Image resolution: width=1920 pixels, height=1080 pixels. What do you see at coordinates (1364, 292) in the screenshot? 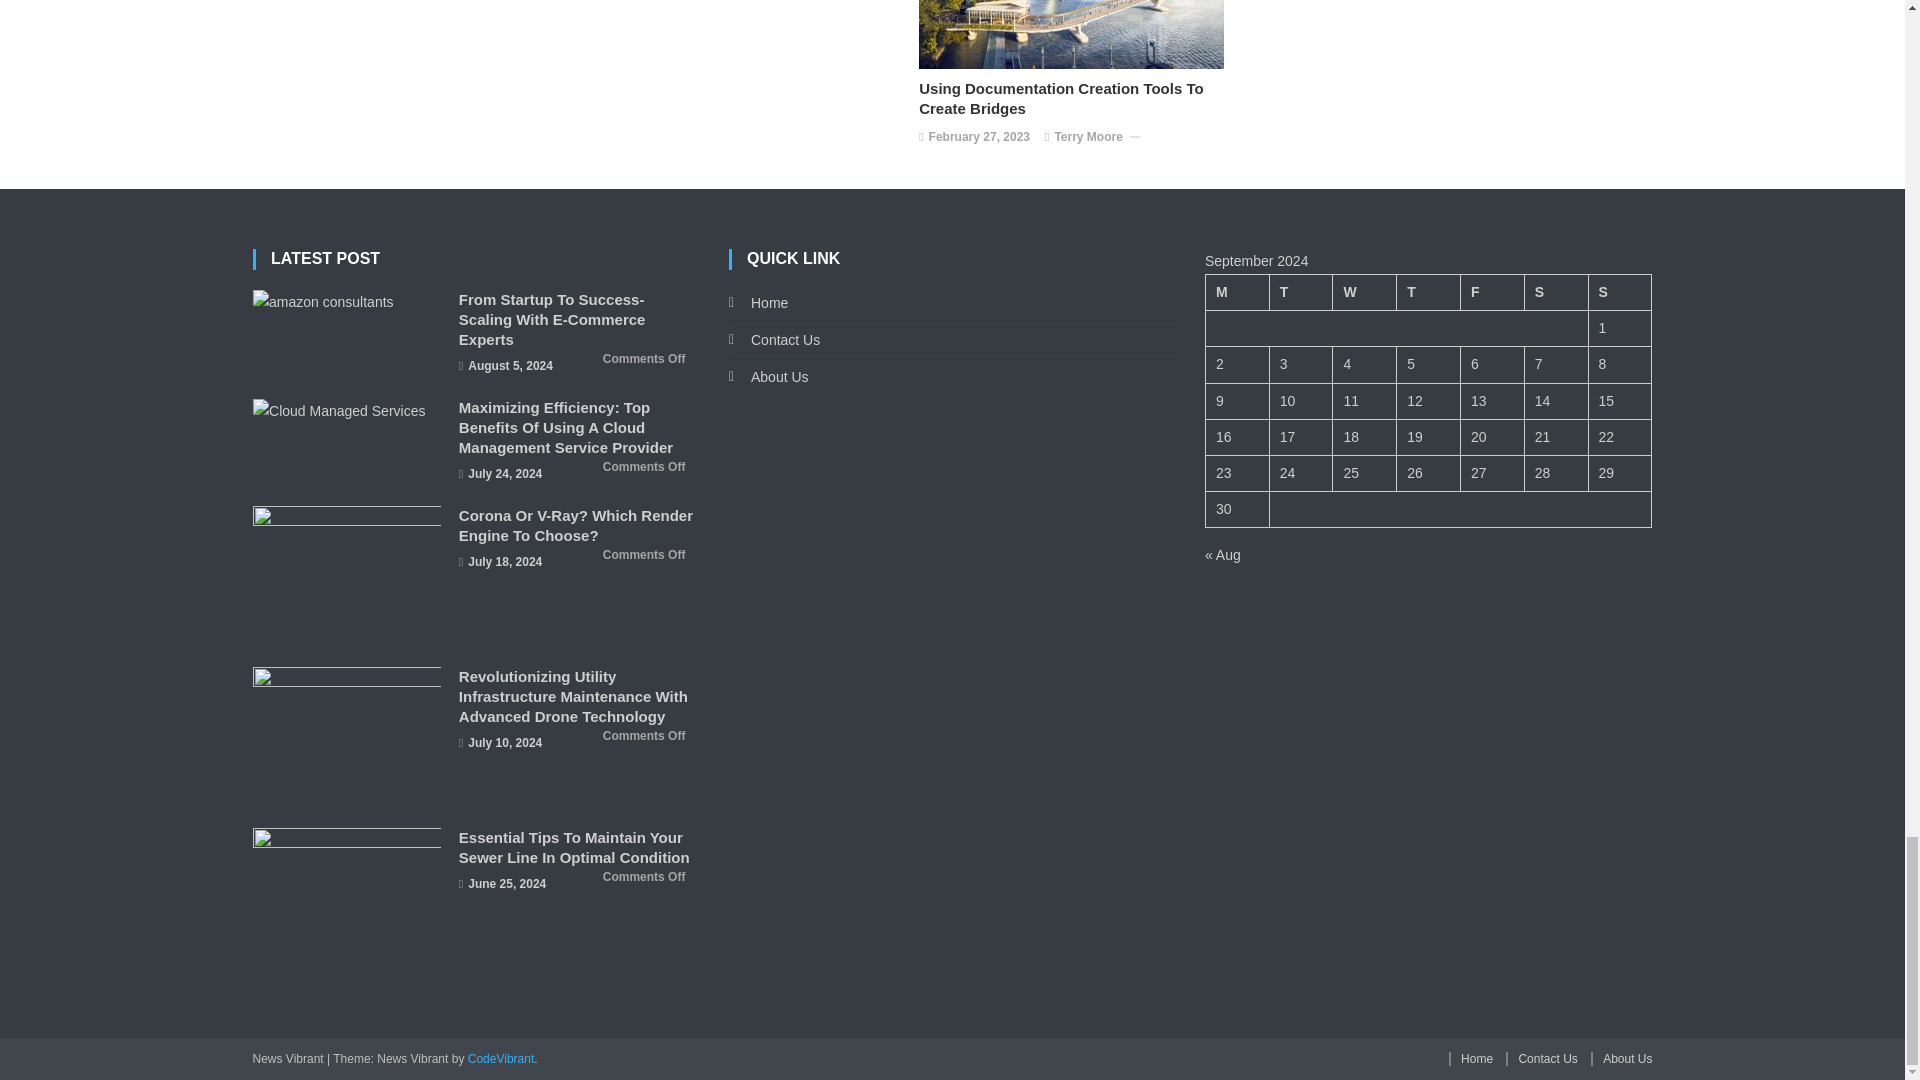
I see `Wednesday` at bounding box center [1364, 292].